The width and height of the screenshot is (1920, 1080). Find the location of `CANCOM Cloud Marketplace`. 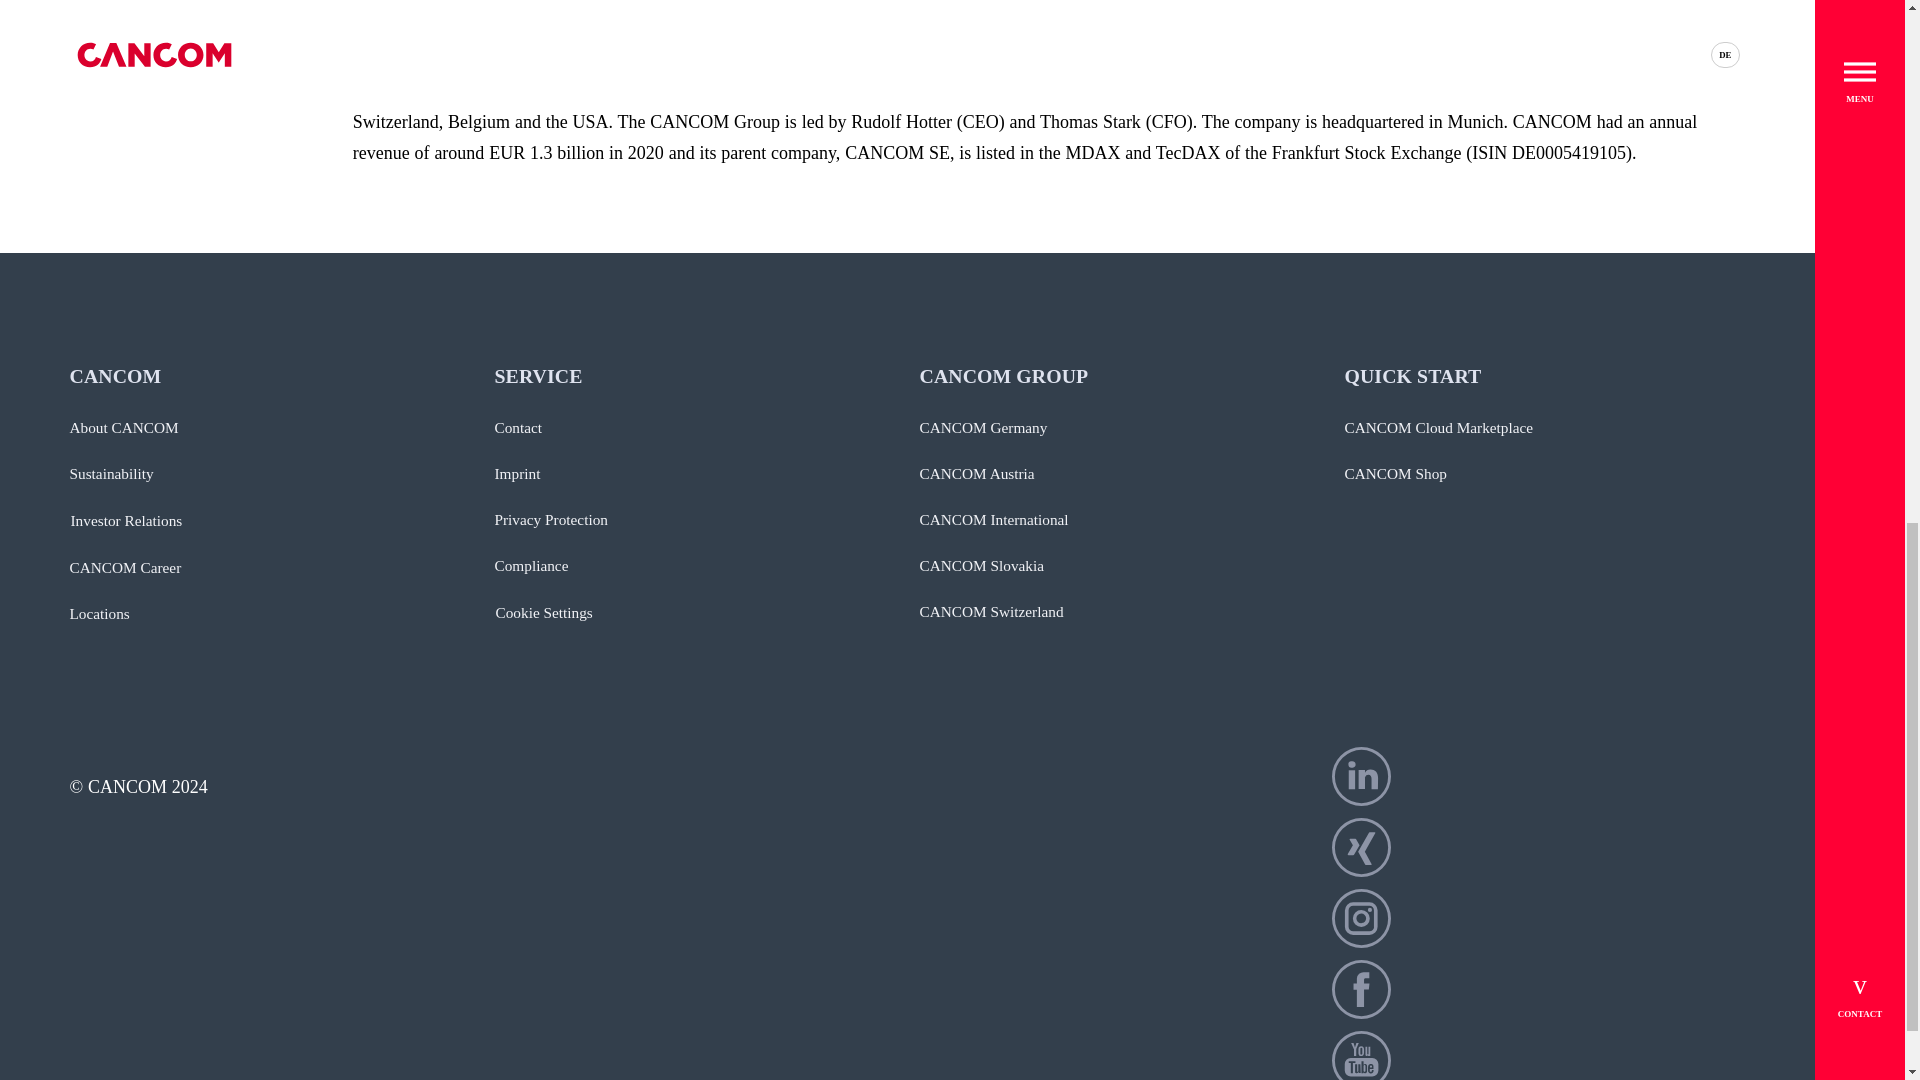

CANCOM Cloud Marketplace is located at coordinates (1438, 427).